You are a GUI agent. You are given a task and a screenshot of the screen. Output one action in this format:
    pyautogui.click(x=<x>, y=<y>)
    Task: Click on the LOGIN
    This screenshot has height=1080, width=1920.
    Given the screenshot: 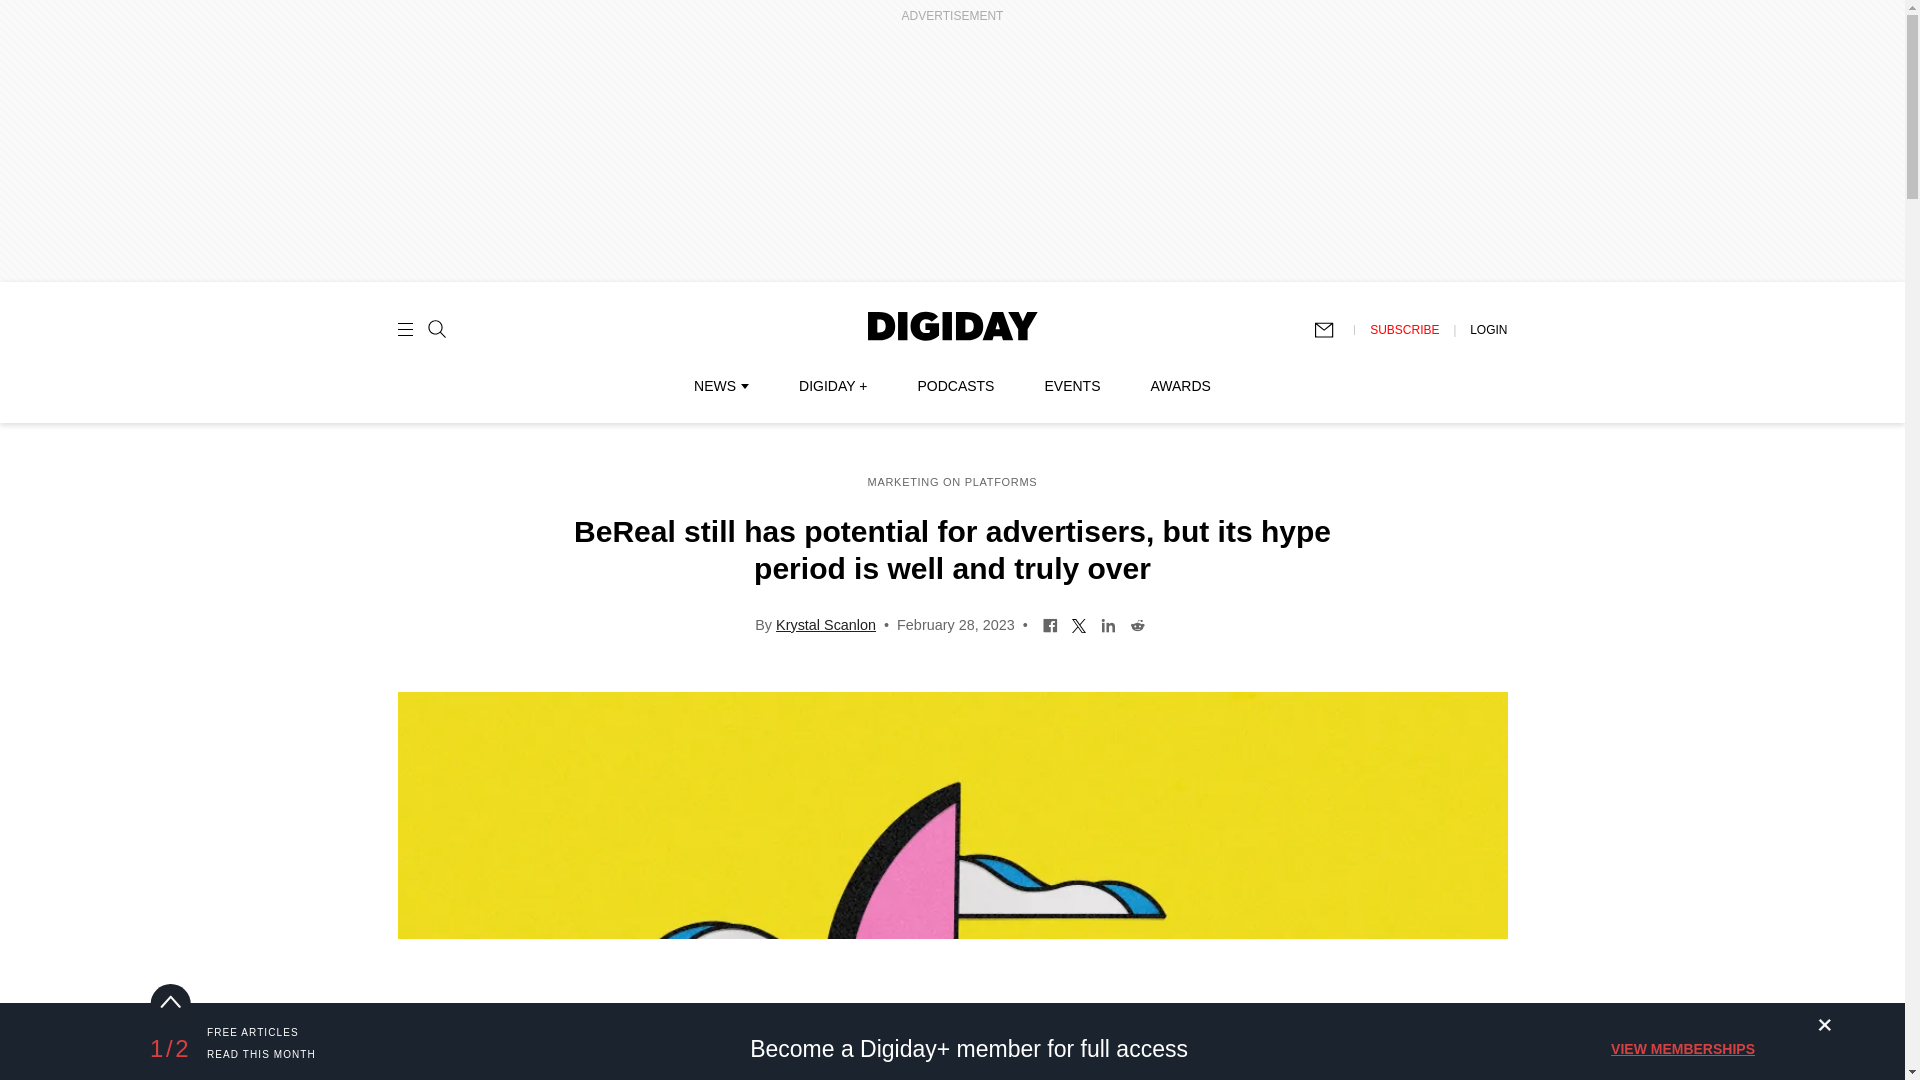 What is the action you would take?
    pyautogui.click(x=1488, y=329)
    